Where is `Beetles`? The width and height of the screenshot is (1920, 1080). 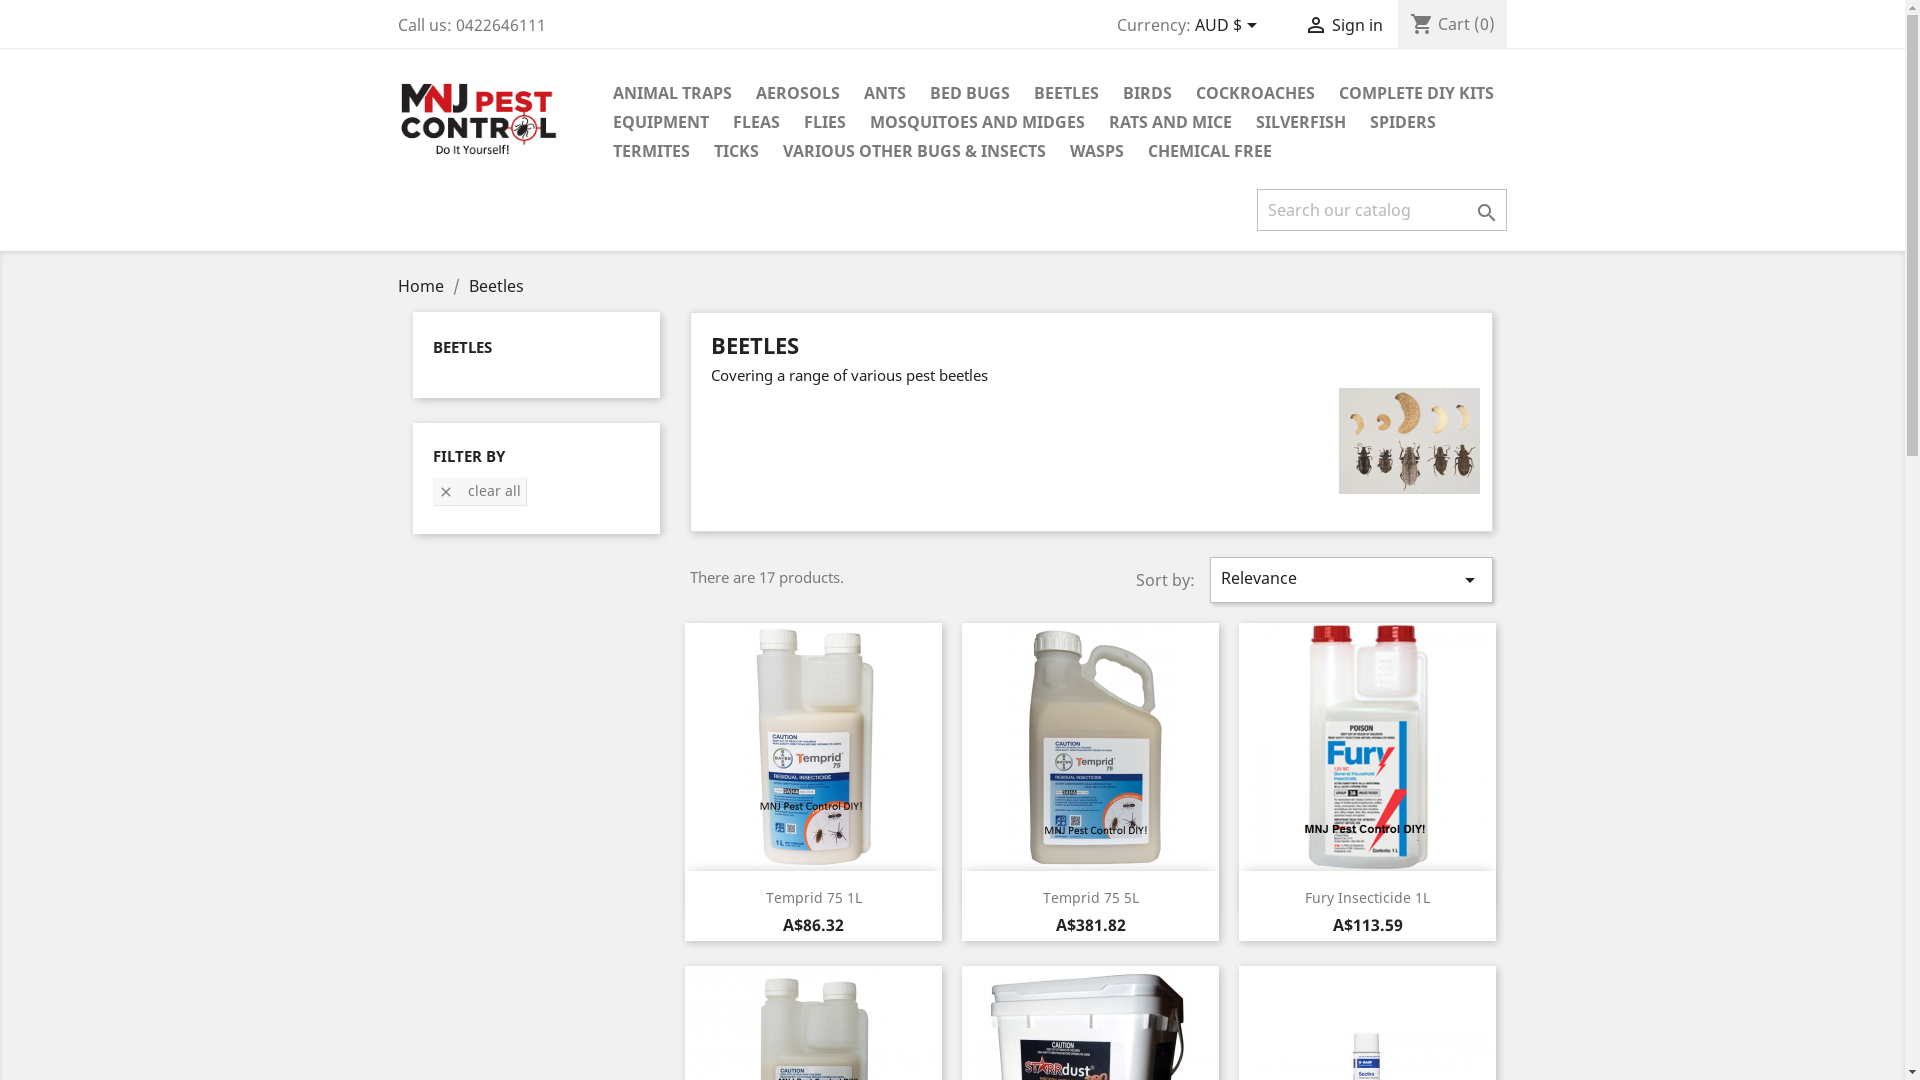 Beetles is located at coordinates (496, 286).